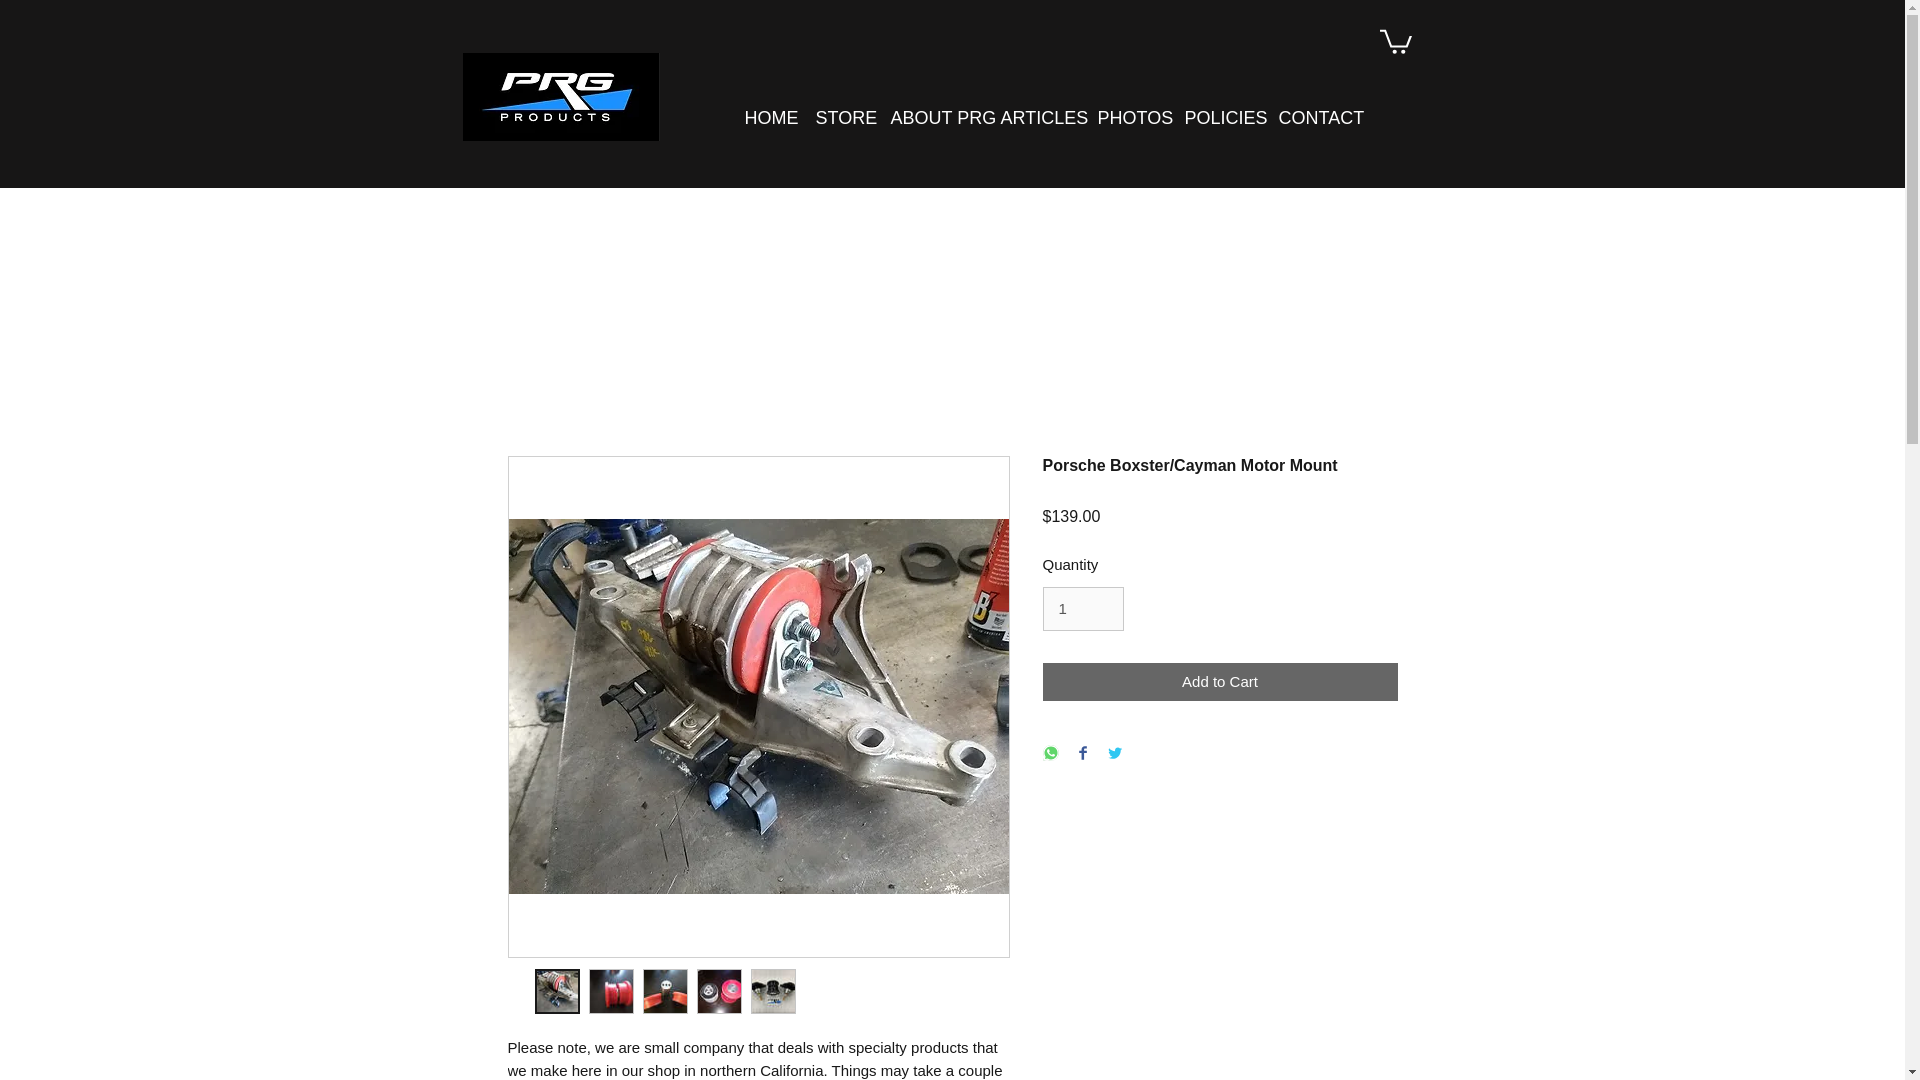 This screenshot has height=1080, width=1920. What do you see at coordinates (1082, 608) in the screenshot?
I see `1` at bounding box center [1082, 608].